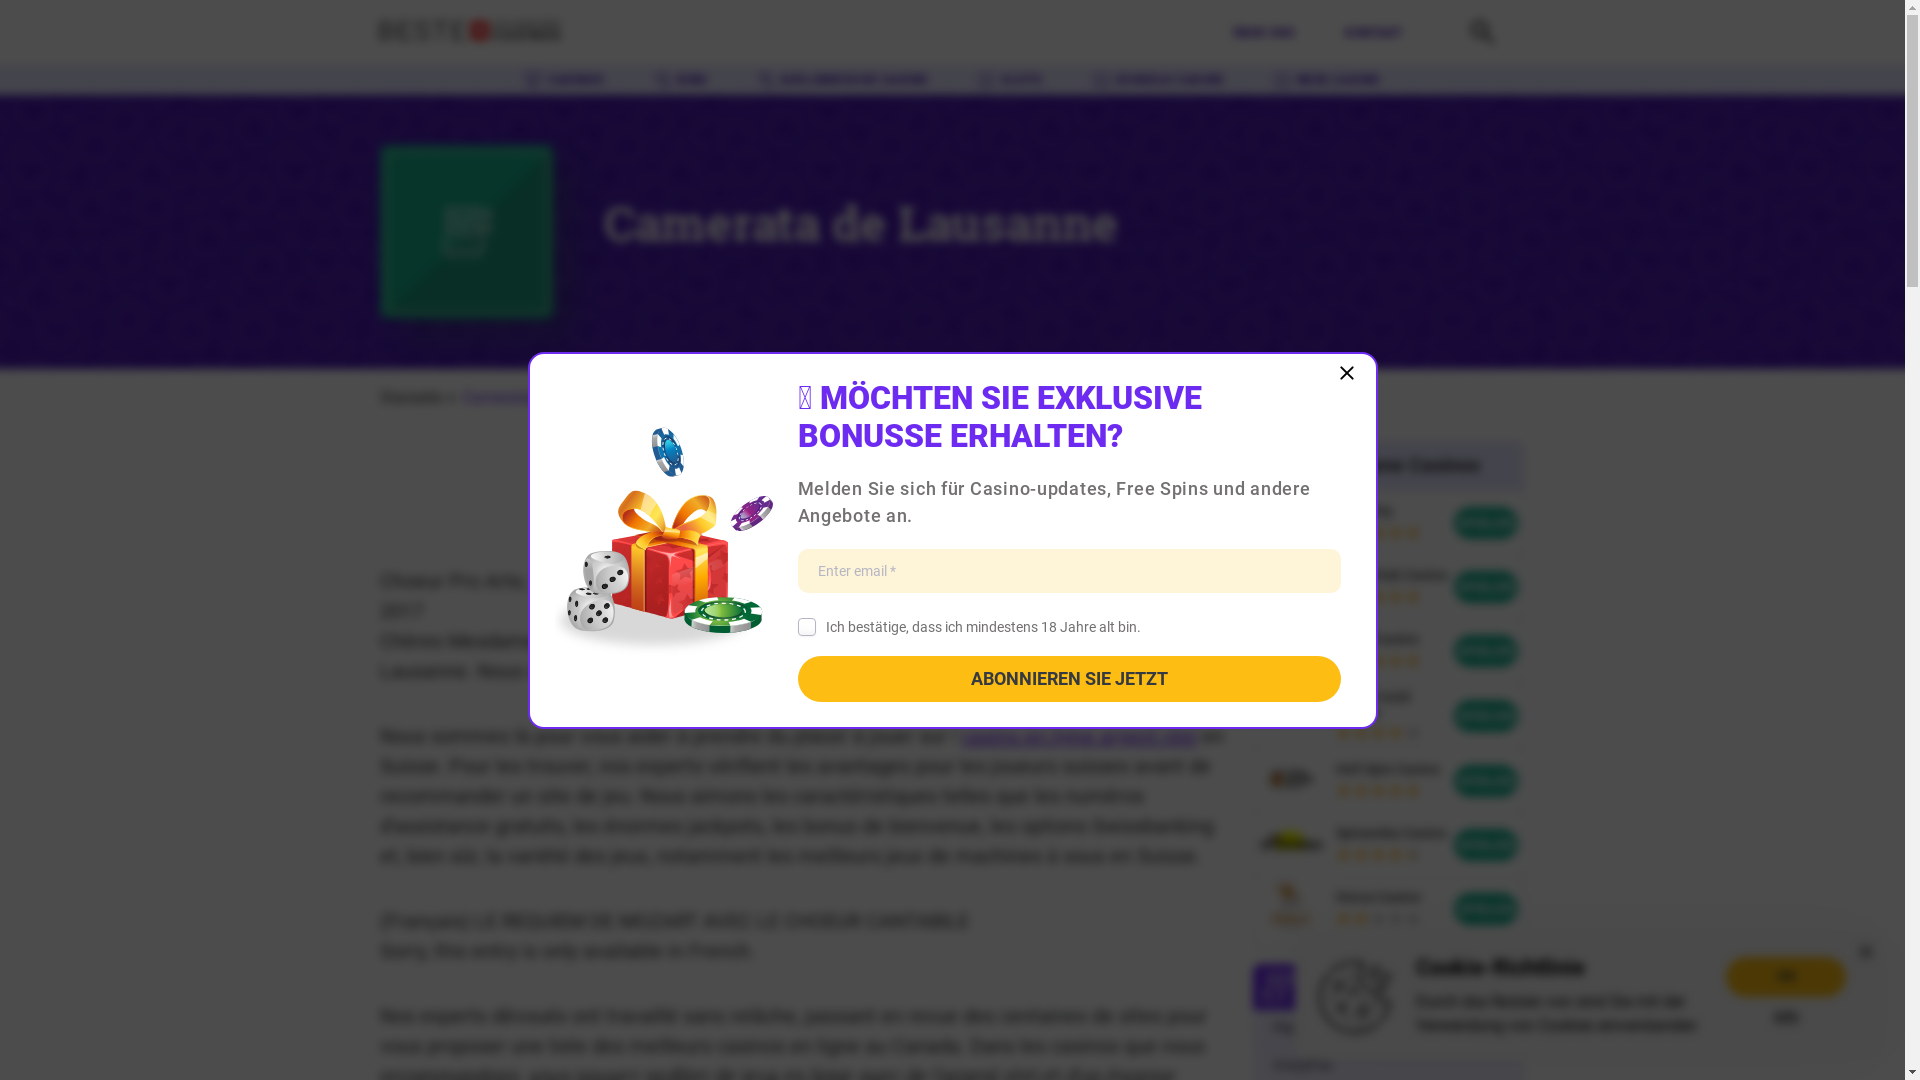 The height and width of the screenshot is (1080, 1920). What do you see at coordinates (1786, 976) in the screenshot?
I see `OK` at bounding box center [1786, 976].